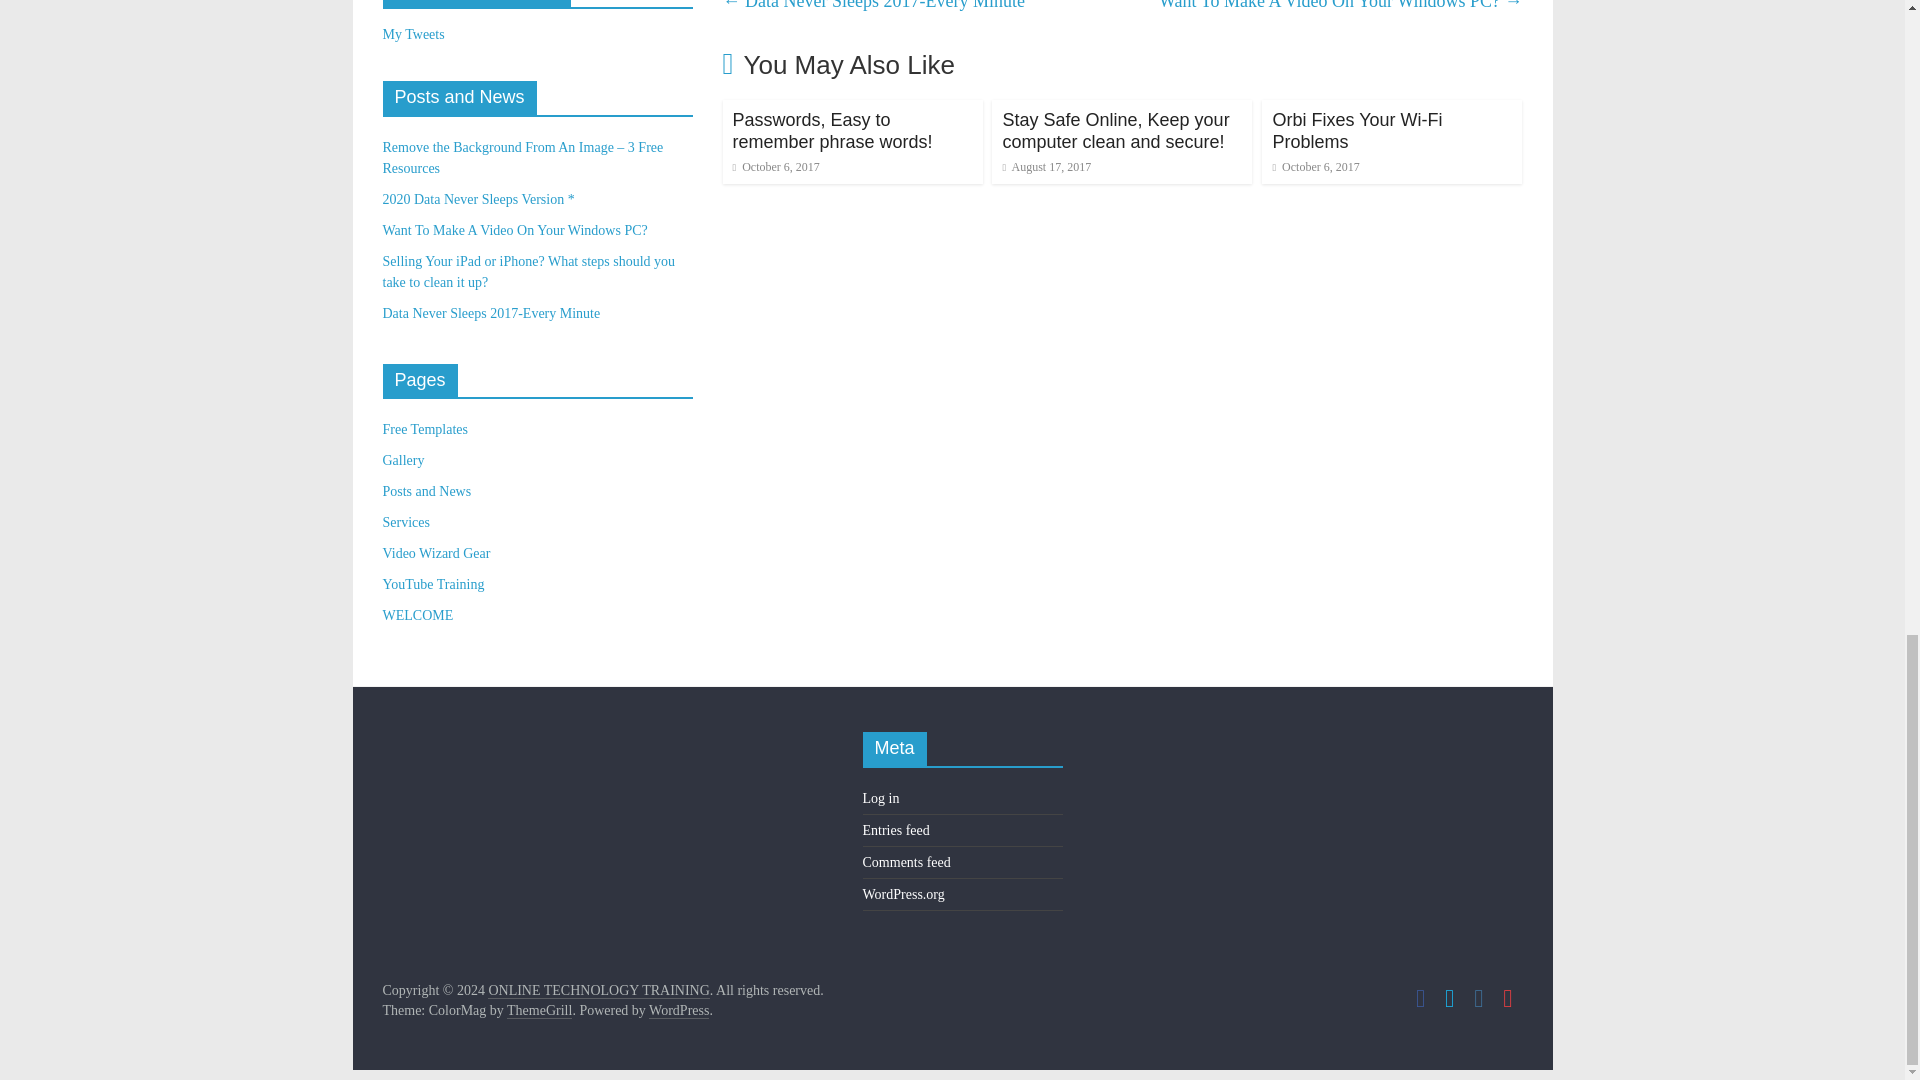 The height and width of the screenshot is (1080, 1920). Describe the element at coordinates (833, 131) in the screenshot. I see `Passwords, Easy to remember phrase words!` at that location.